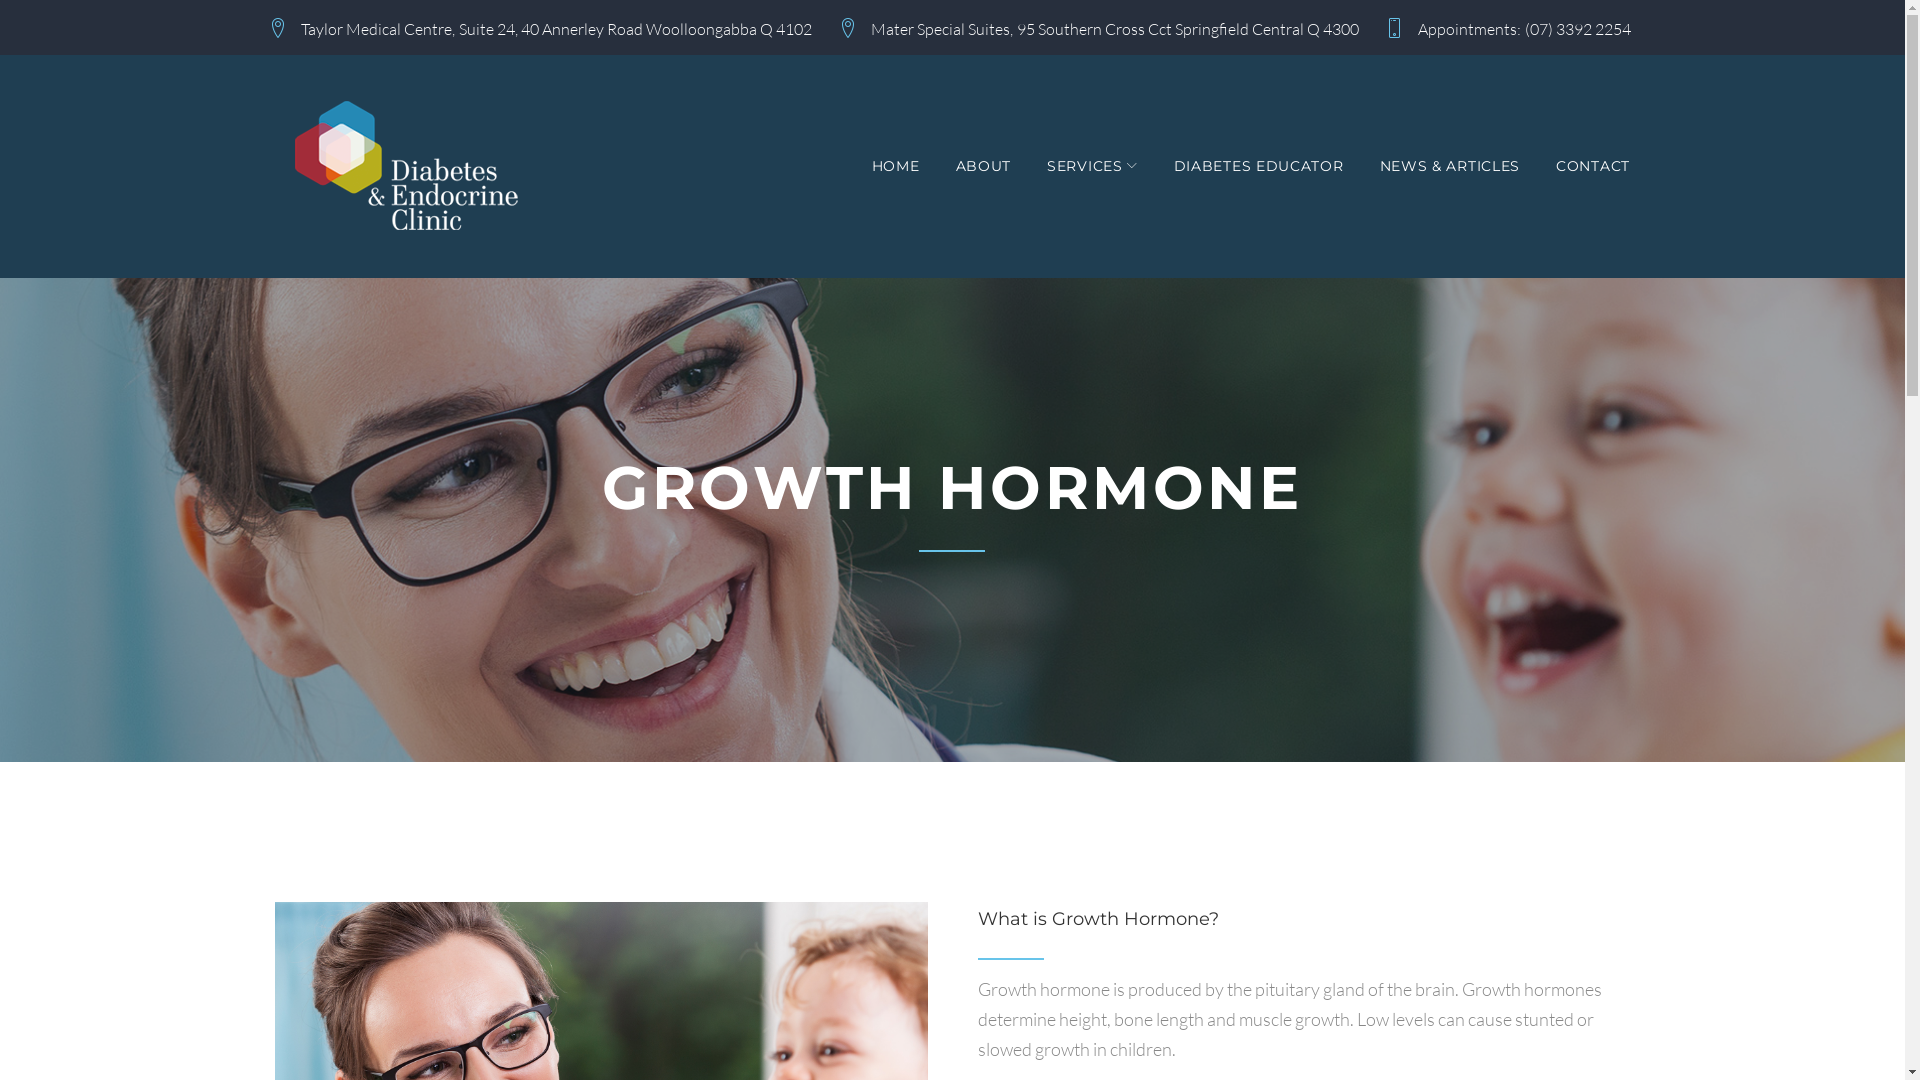  Describe the element at coordinates (1593, 166) in the screenshot. I see `CONTACT` at that location.